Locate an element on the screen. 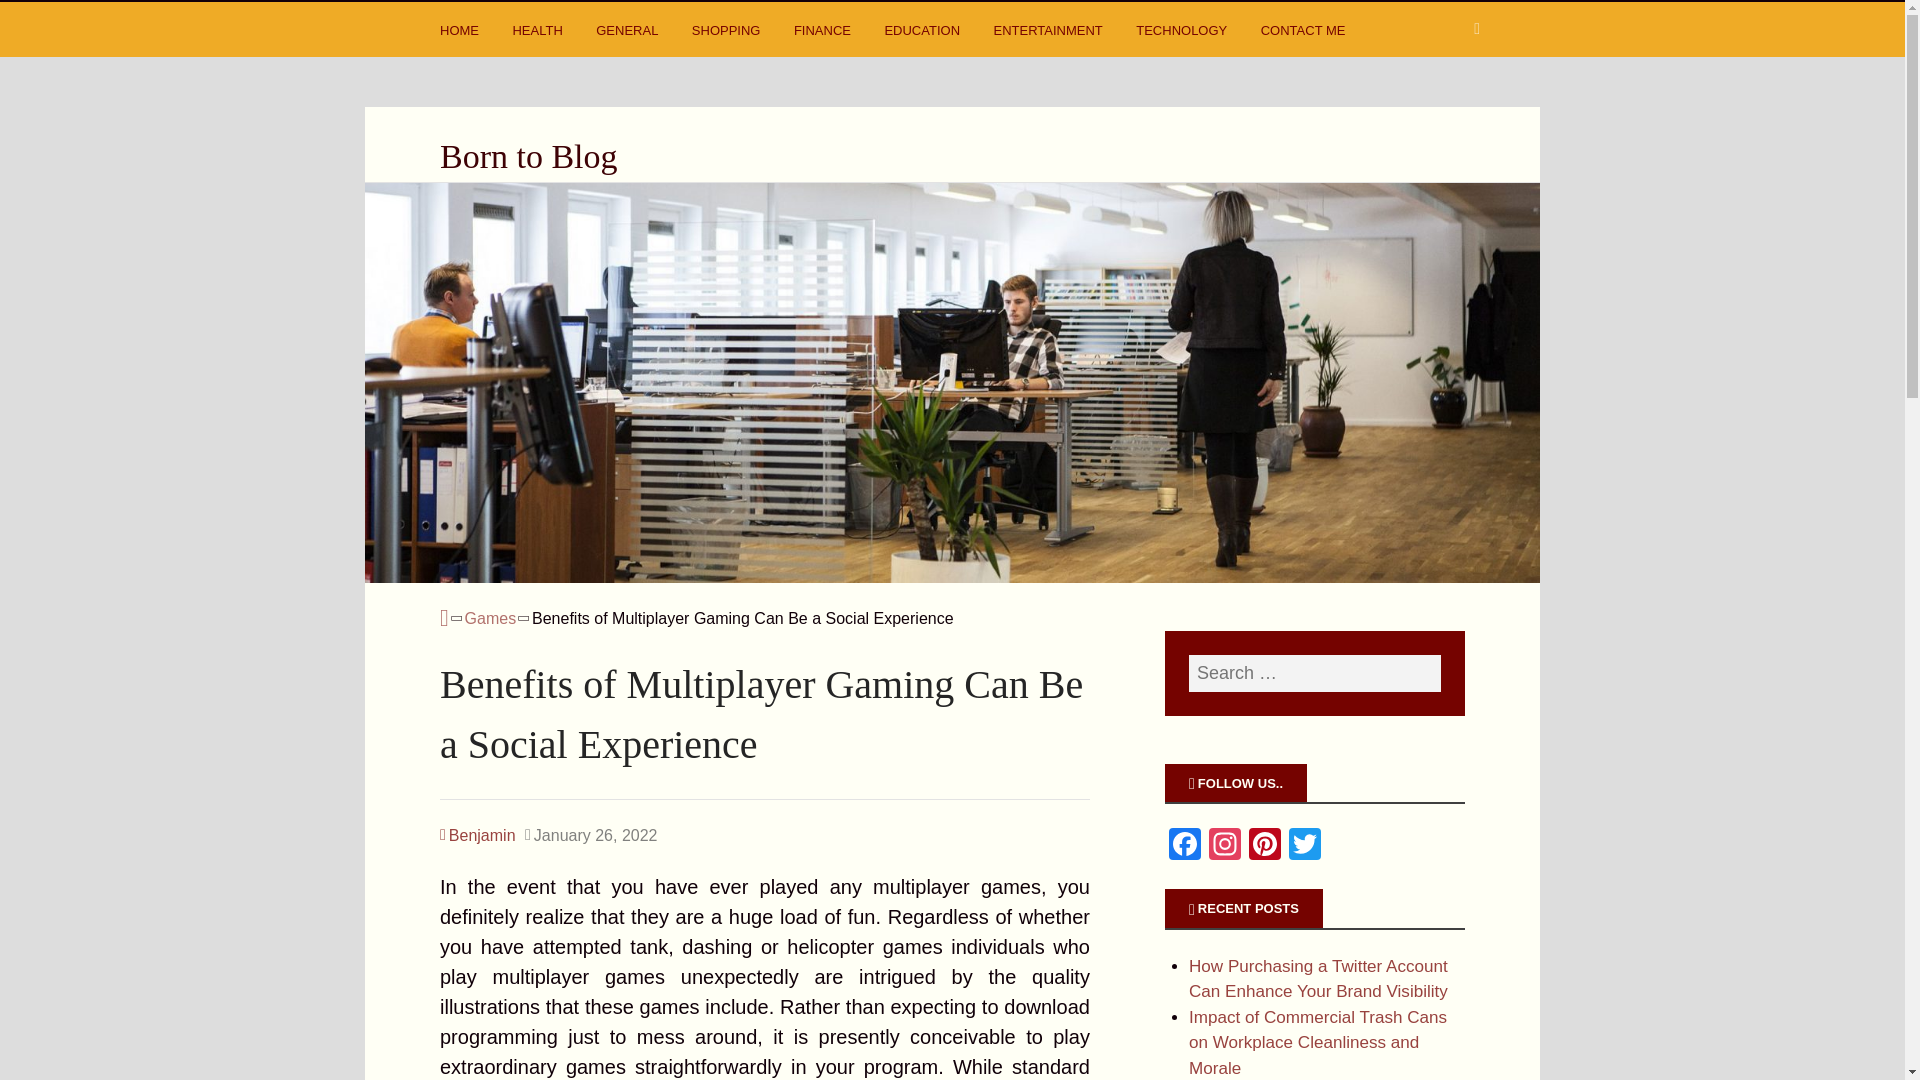 The width and height of the screenshot is (1920, 1080). Pinterest is located at coordinates (1264, 846).